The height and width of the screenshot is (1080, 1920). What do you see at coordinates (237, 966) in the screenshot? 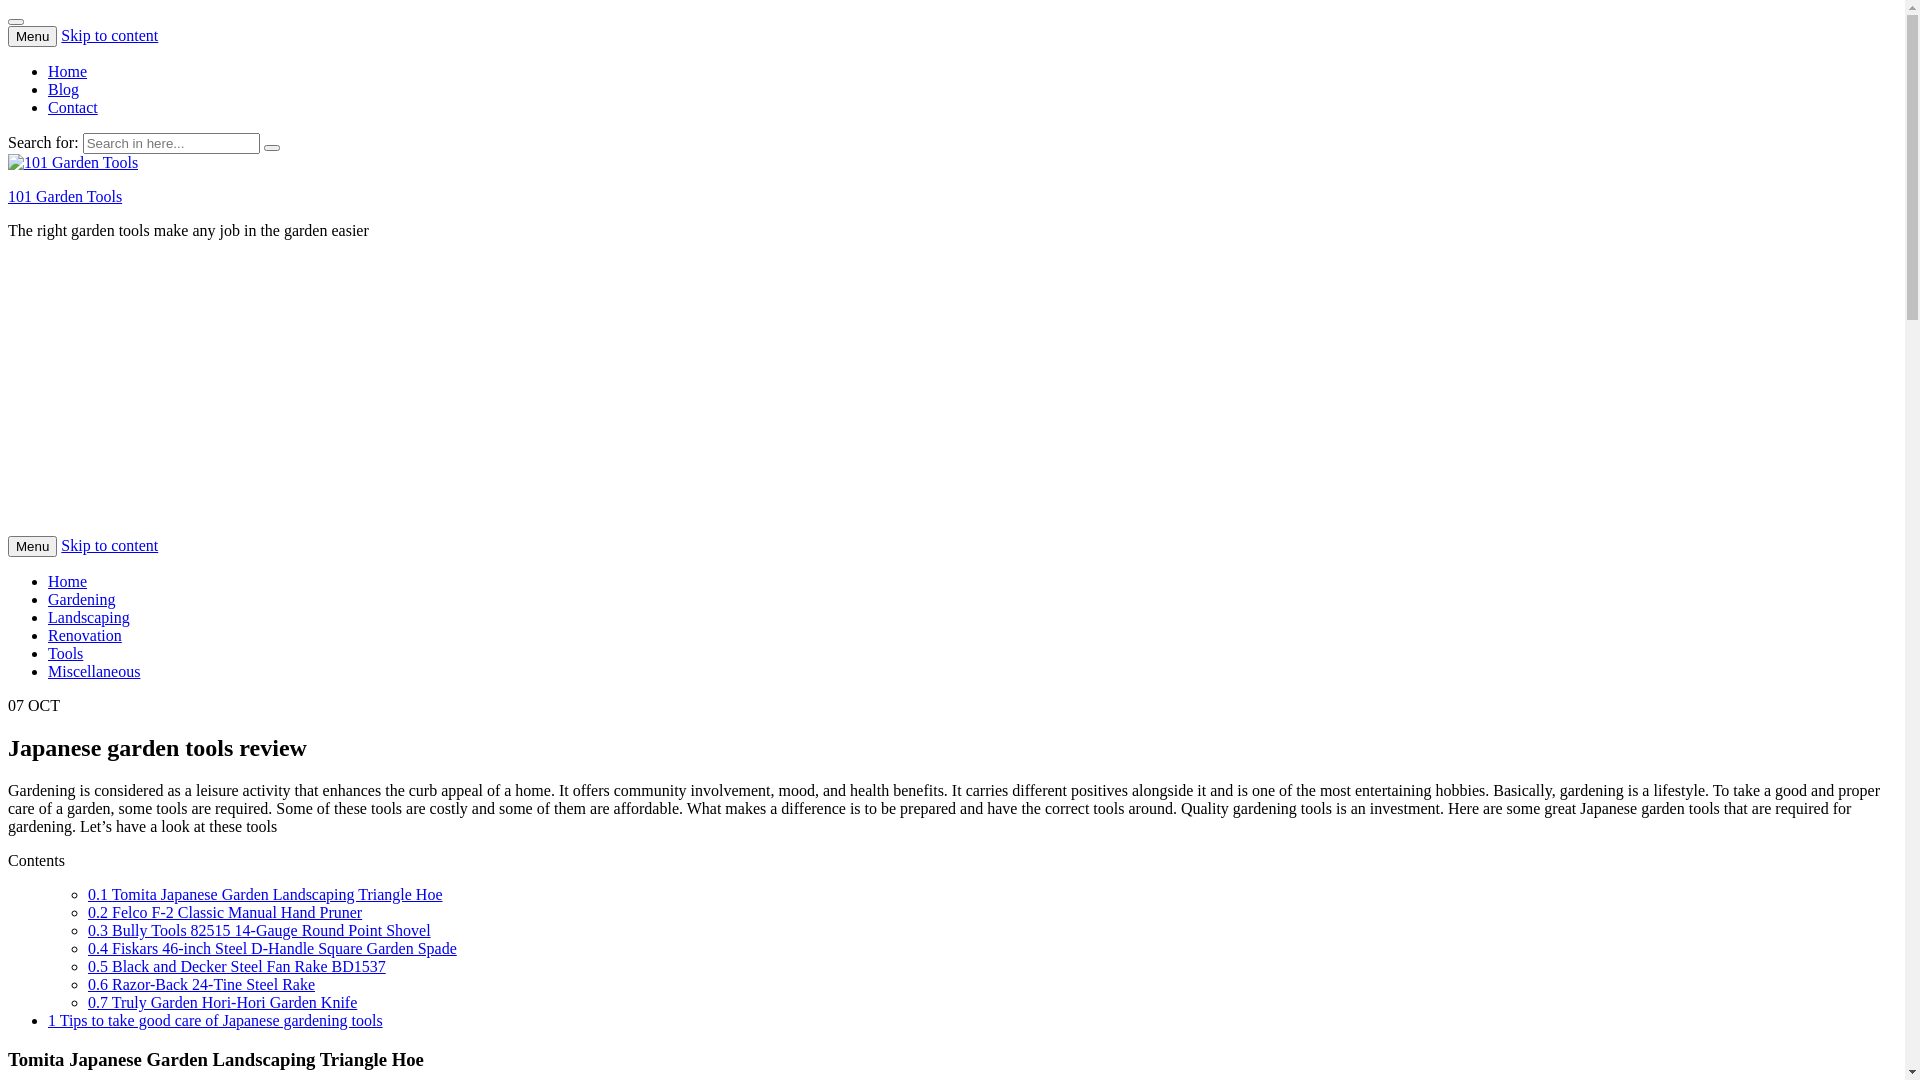
I see `0.5 Black and Decker Steel Fan Rake BD1537` at bounding box center [237, 966].